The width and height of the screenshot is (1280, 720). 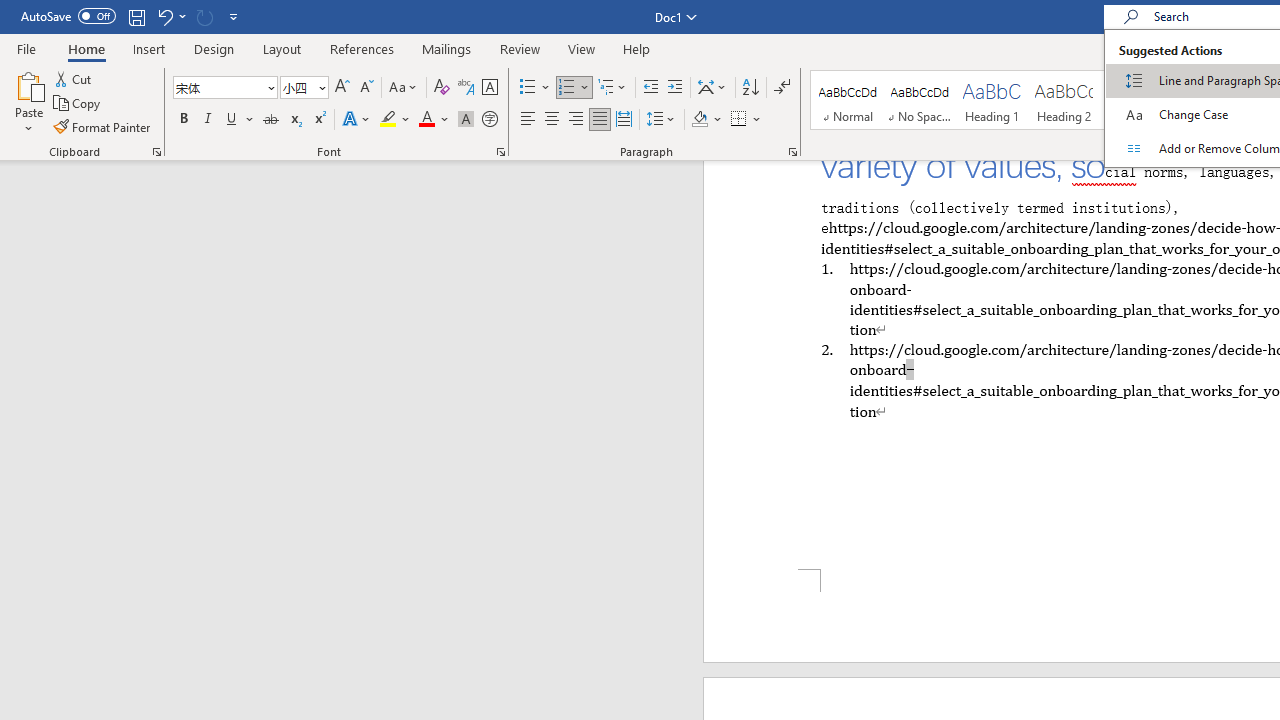 What do you see at coordinates (792, 152) in the screenshot?
I see `Paragraph...` at bounding box center [792, 152].